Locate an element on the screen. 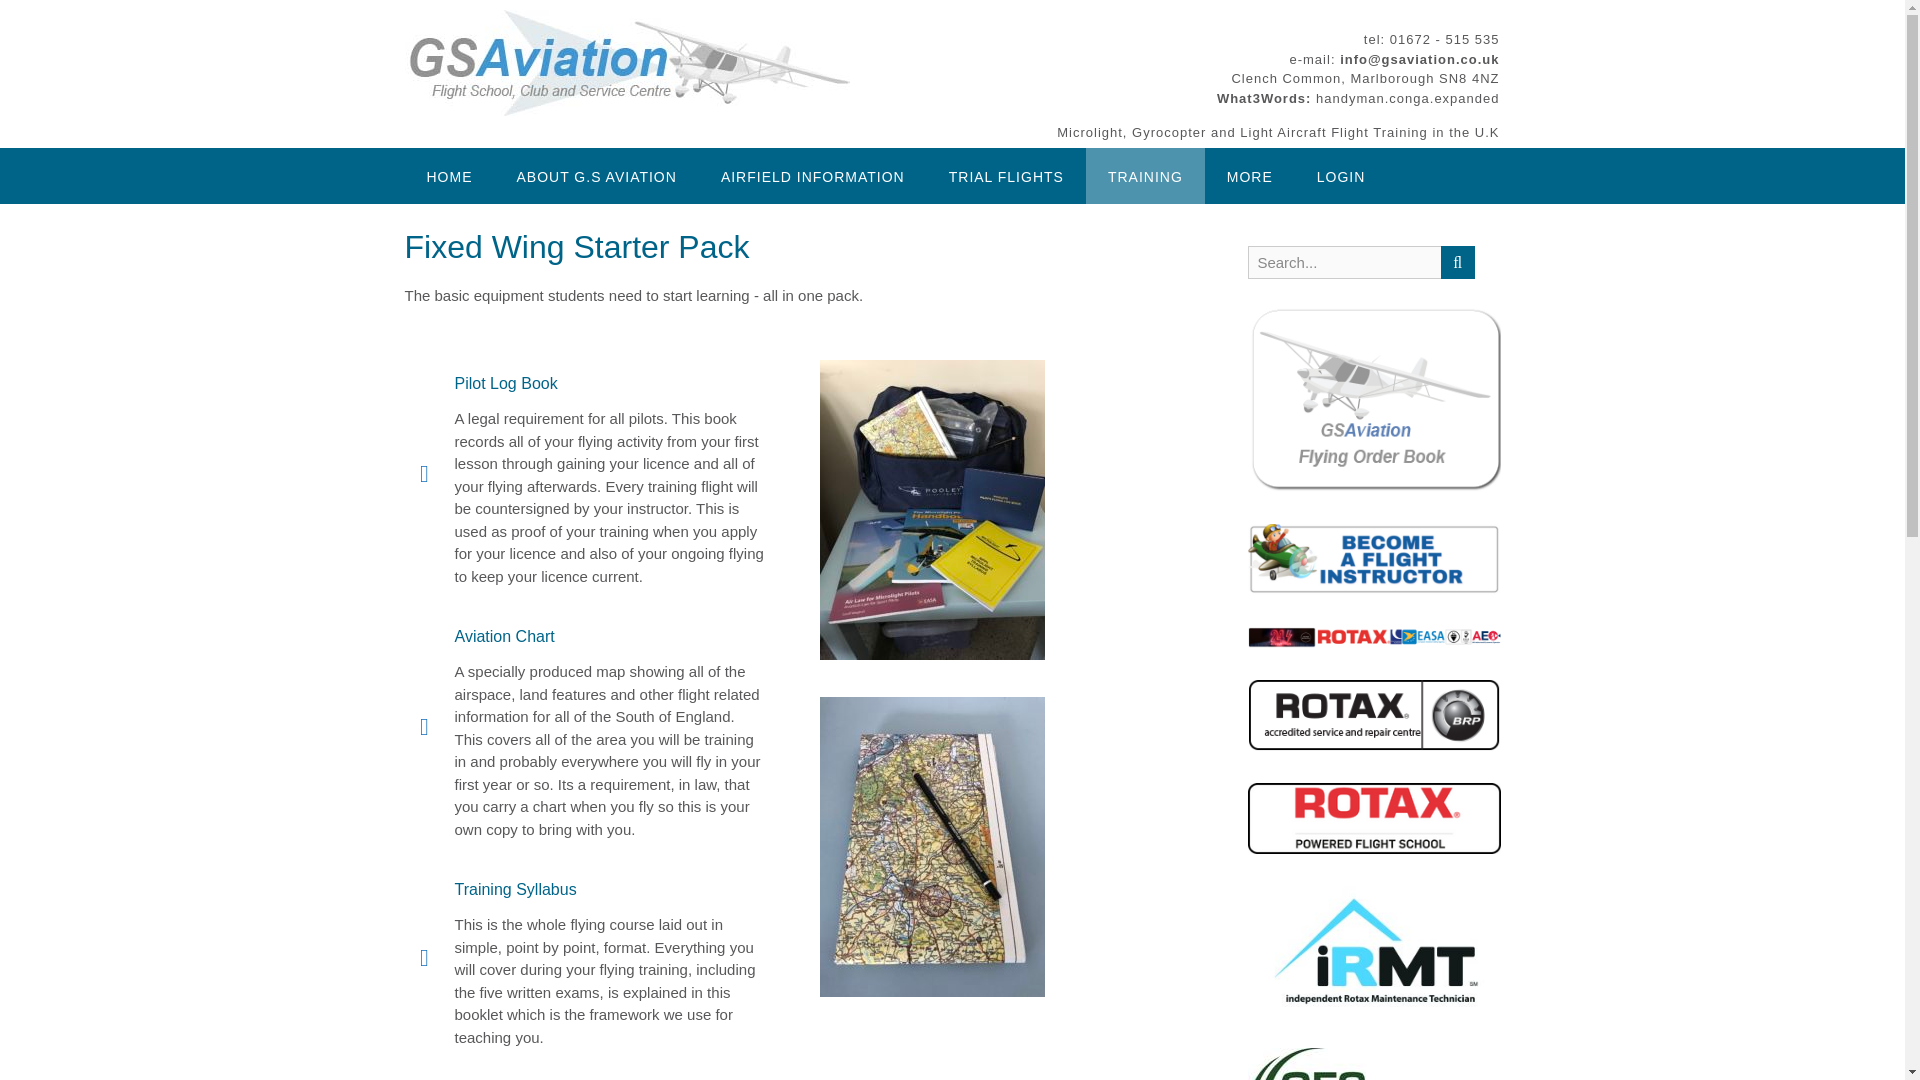  GS Aviation is located at coordinates (626, 62).